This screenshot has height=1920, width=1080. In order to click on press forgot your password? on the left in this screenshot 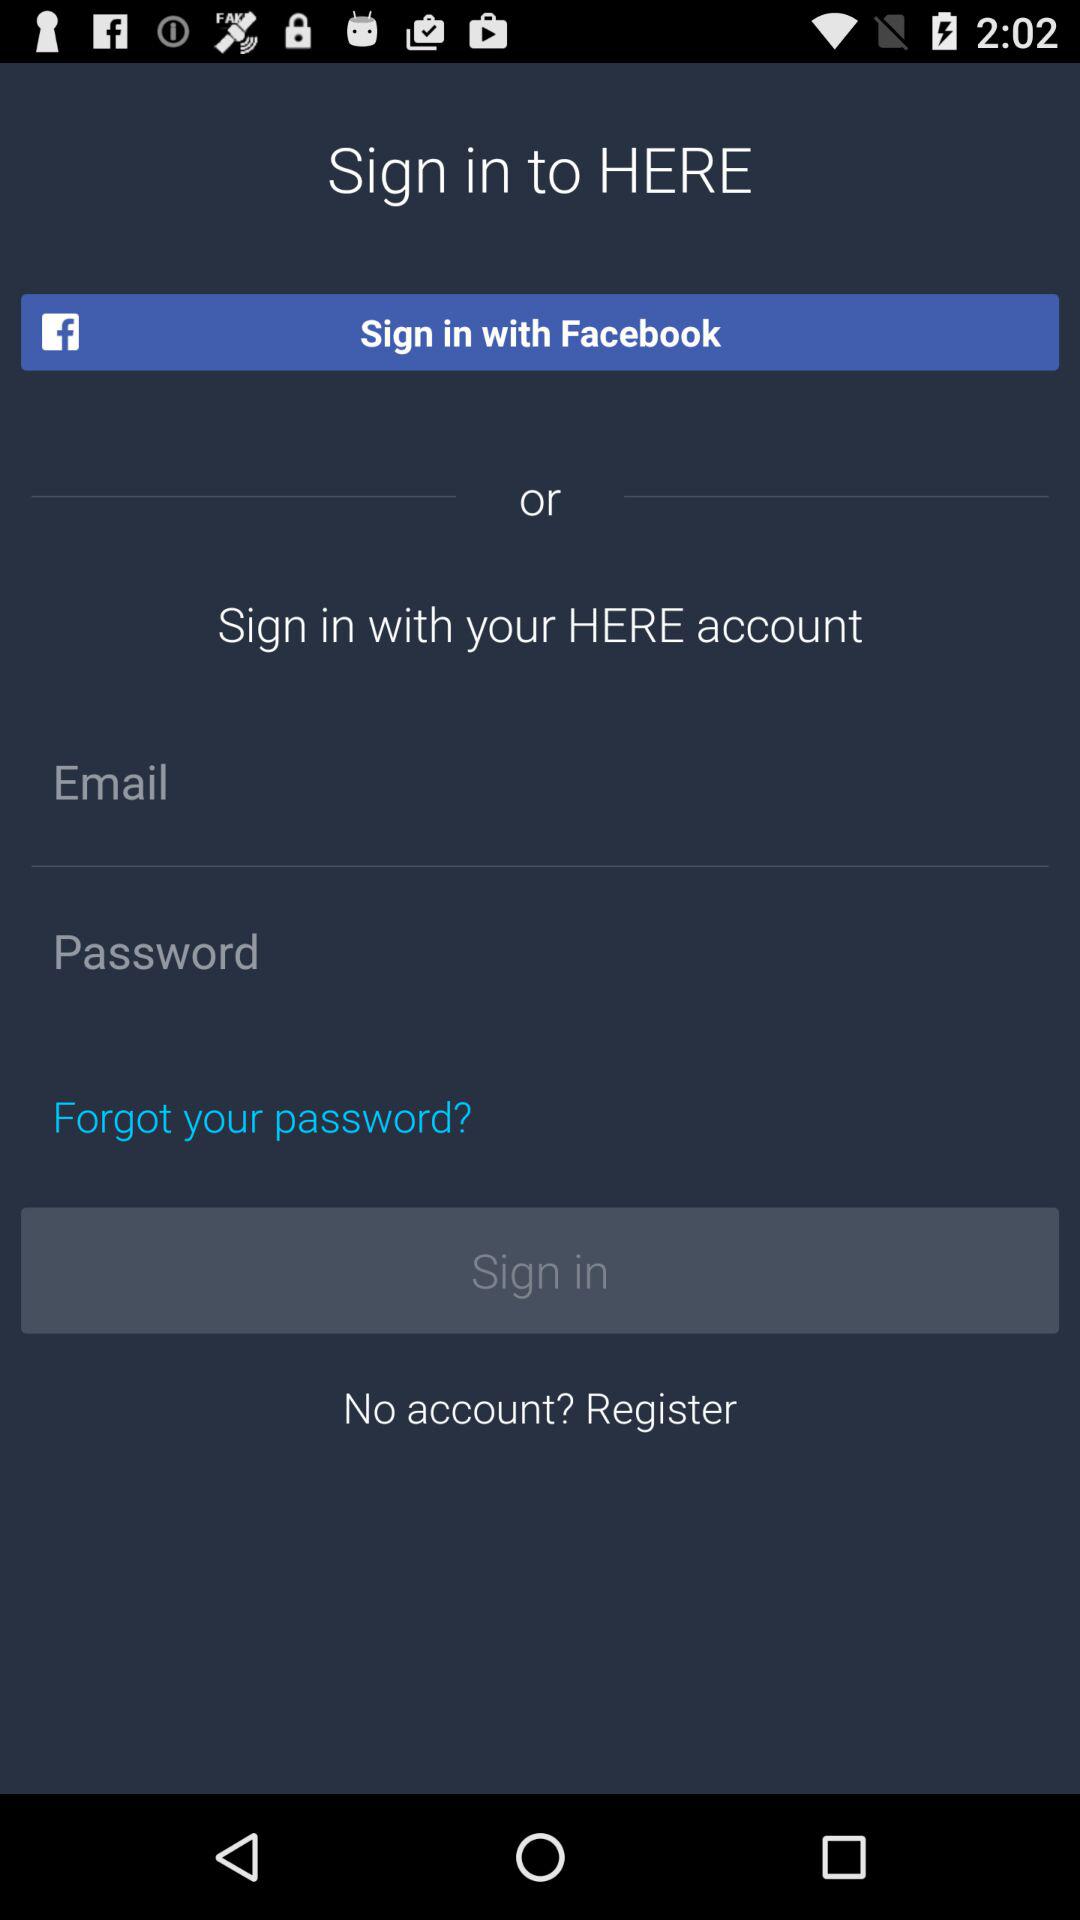, I will do `click(356, 1116)`.